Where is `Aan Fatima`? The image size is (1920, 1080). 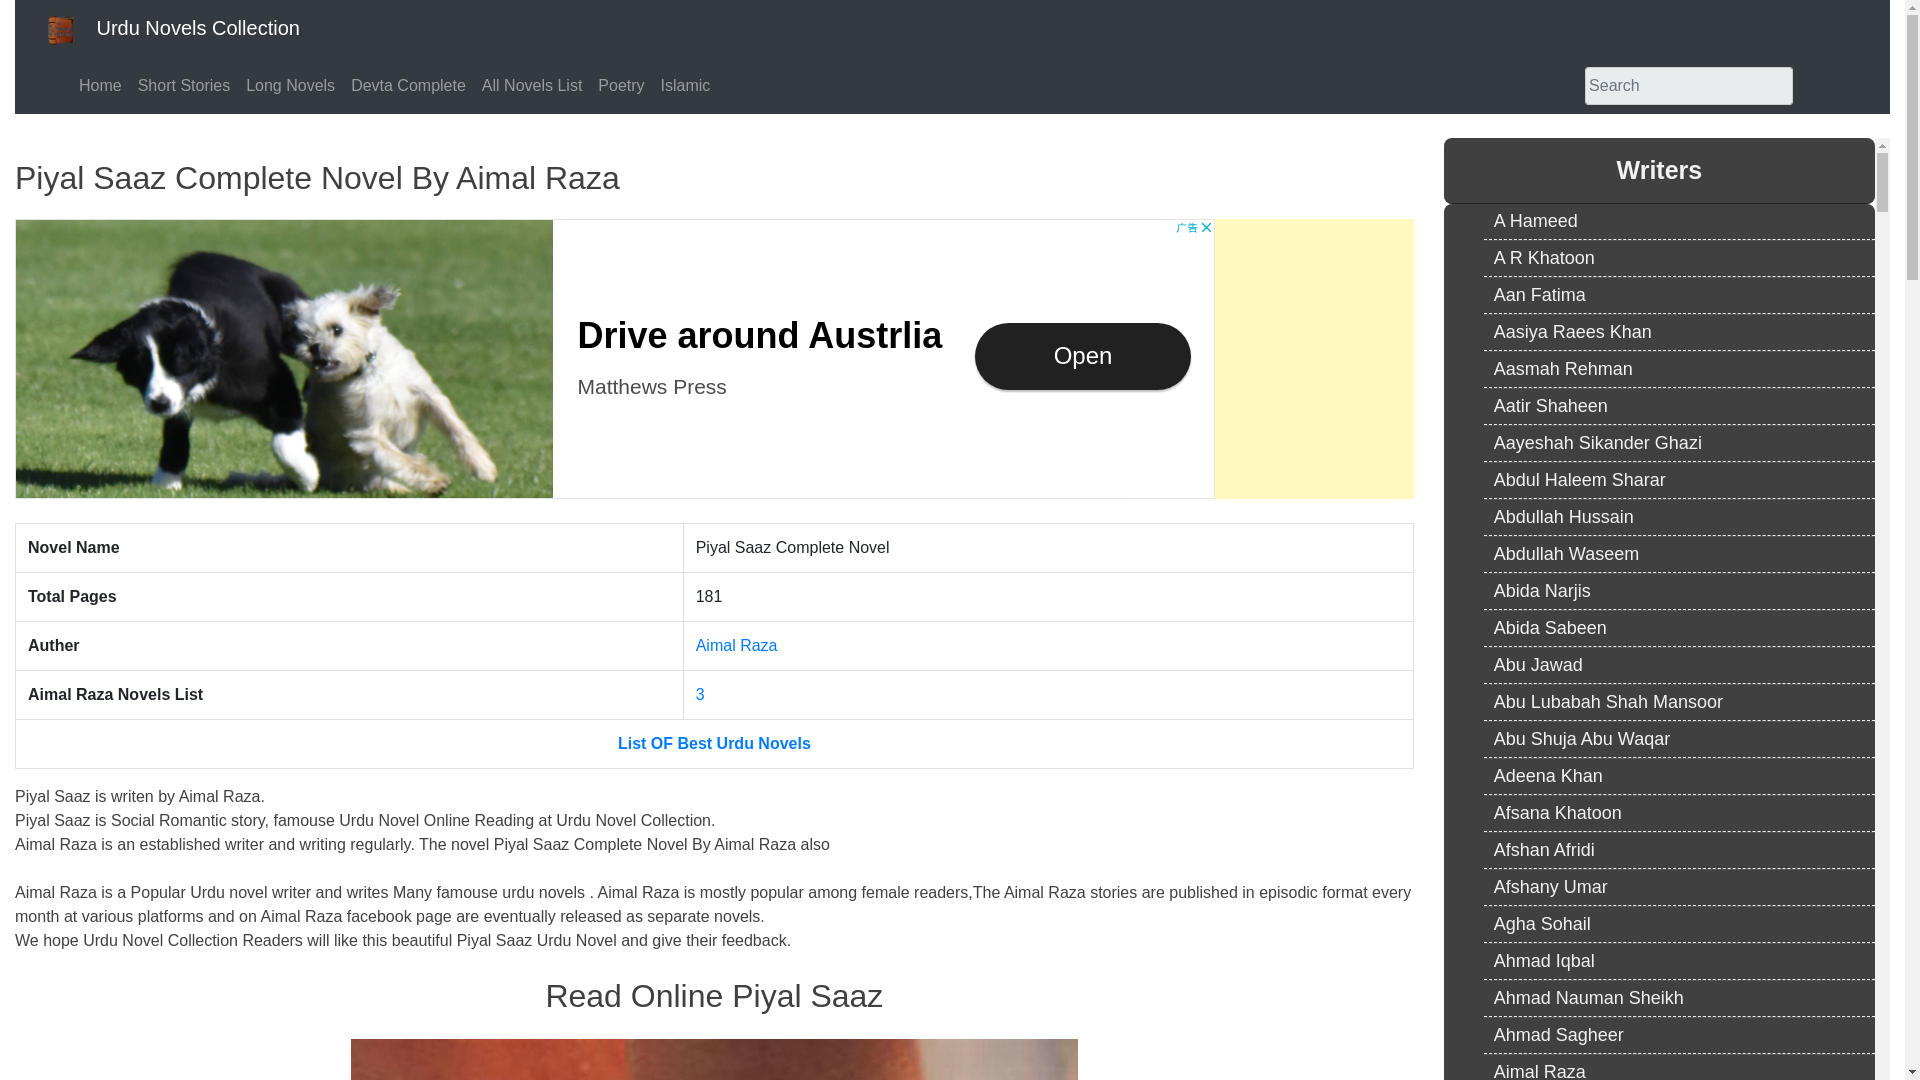 Aan Fatima is located at coordinates (1684, 295).